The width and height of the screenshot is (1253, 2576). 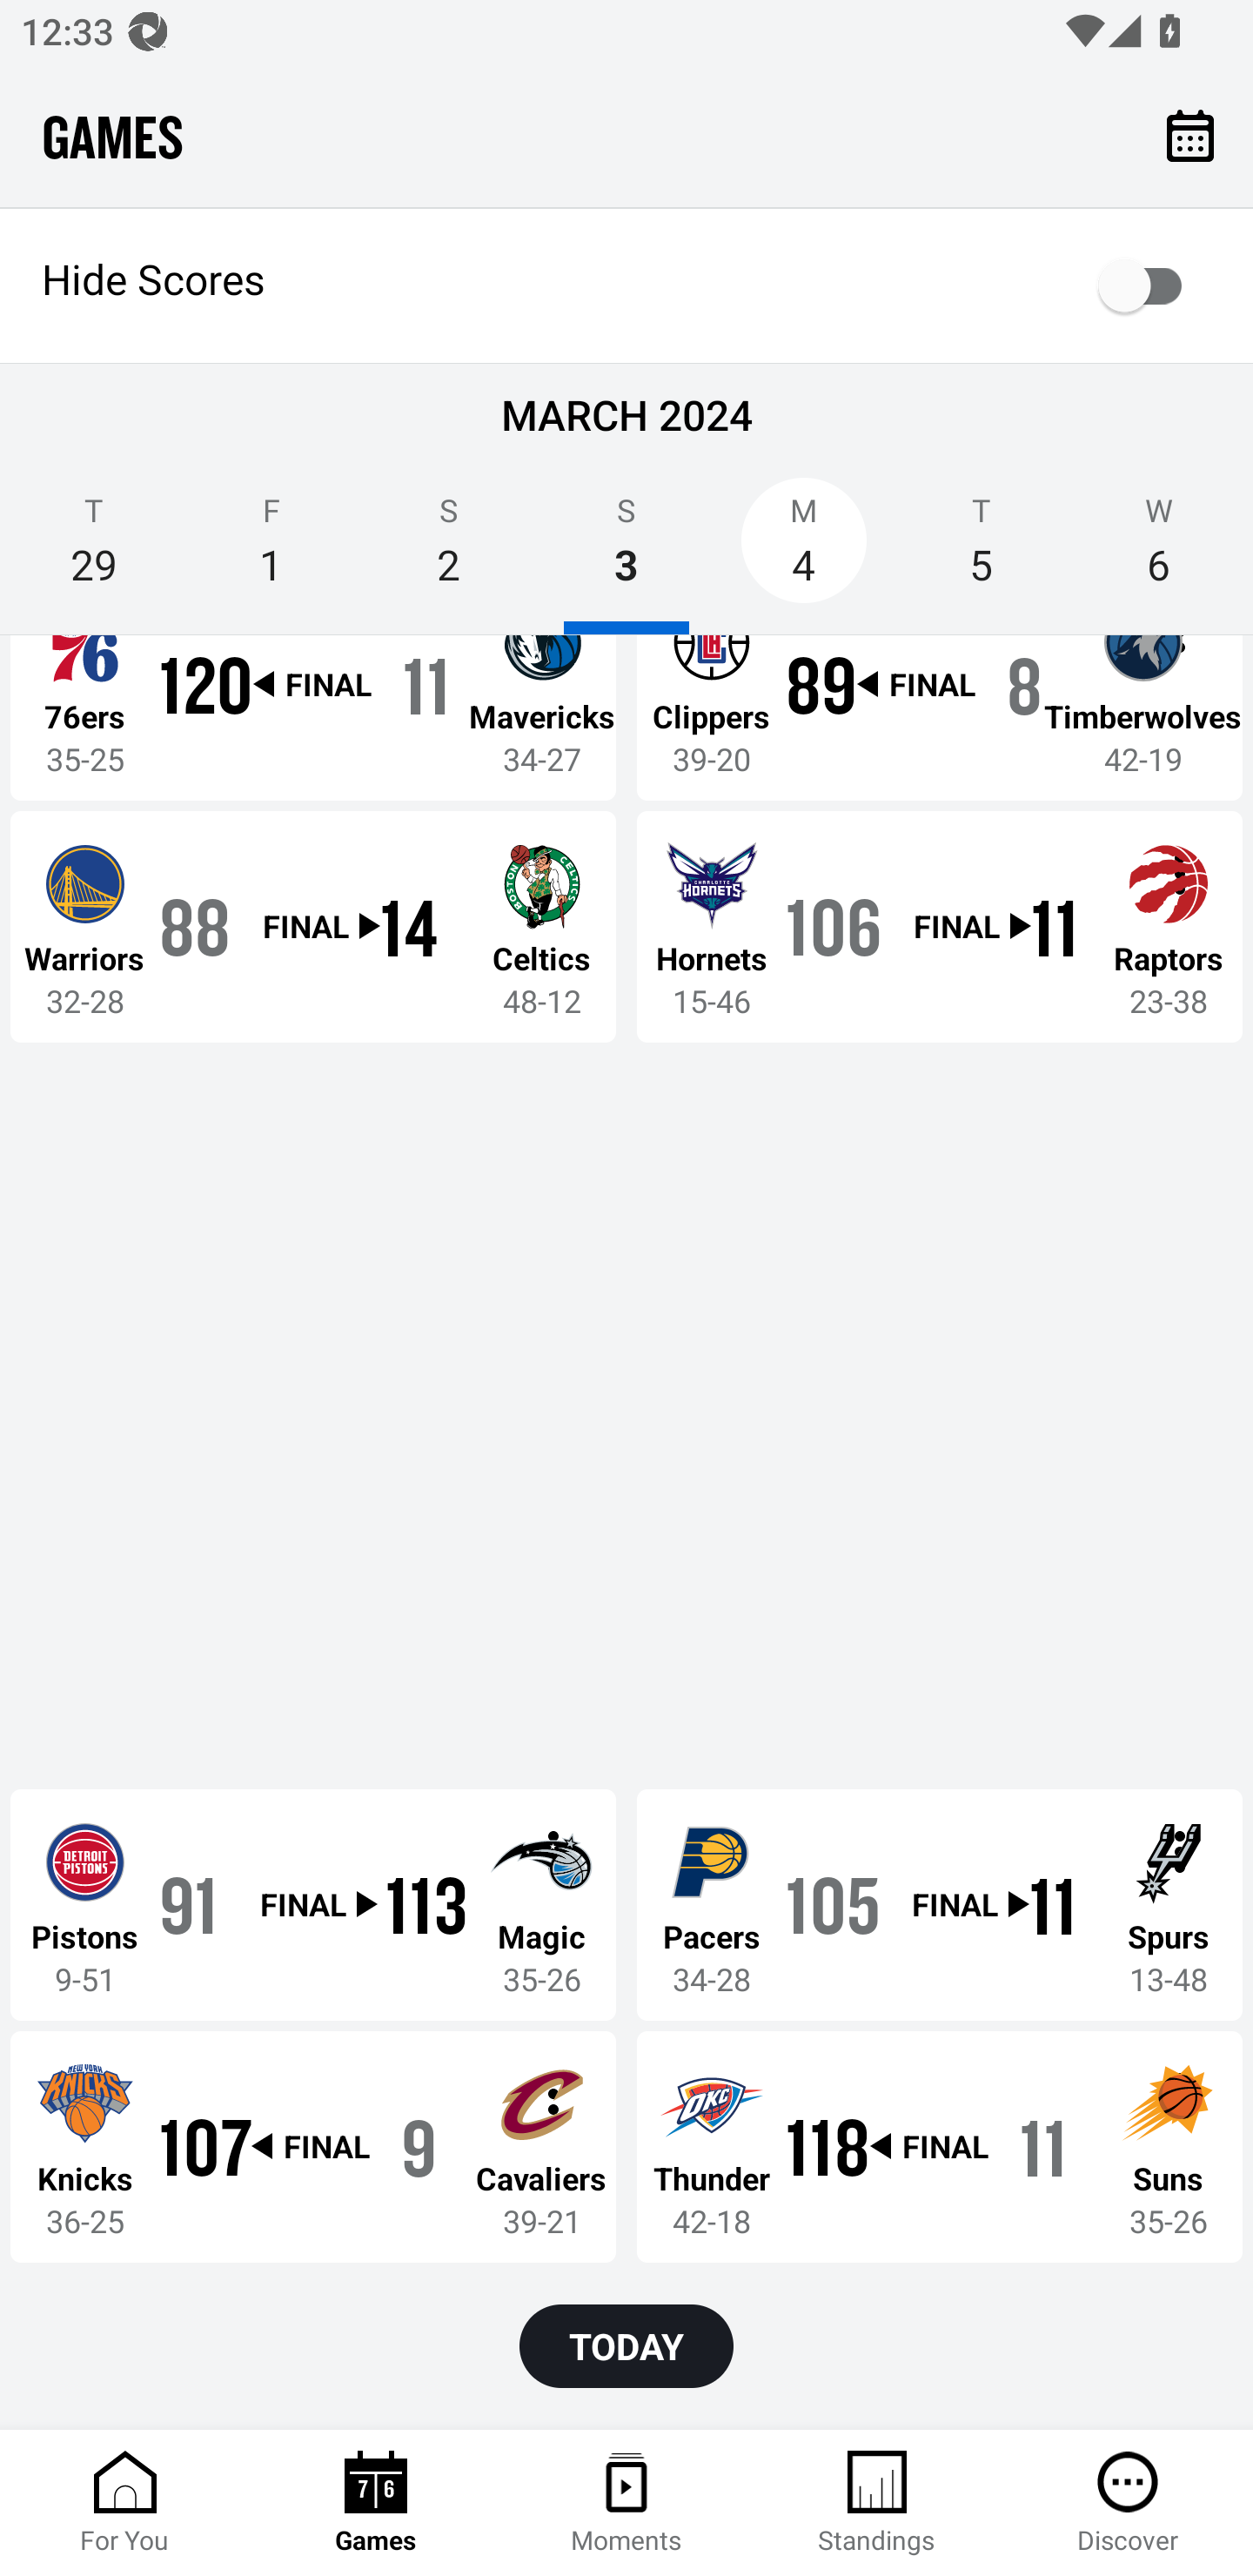 What do you see at coordinates (804, 550) in the screenshot?
I see `M 4` at bounding box center [804, 550].